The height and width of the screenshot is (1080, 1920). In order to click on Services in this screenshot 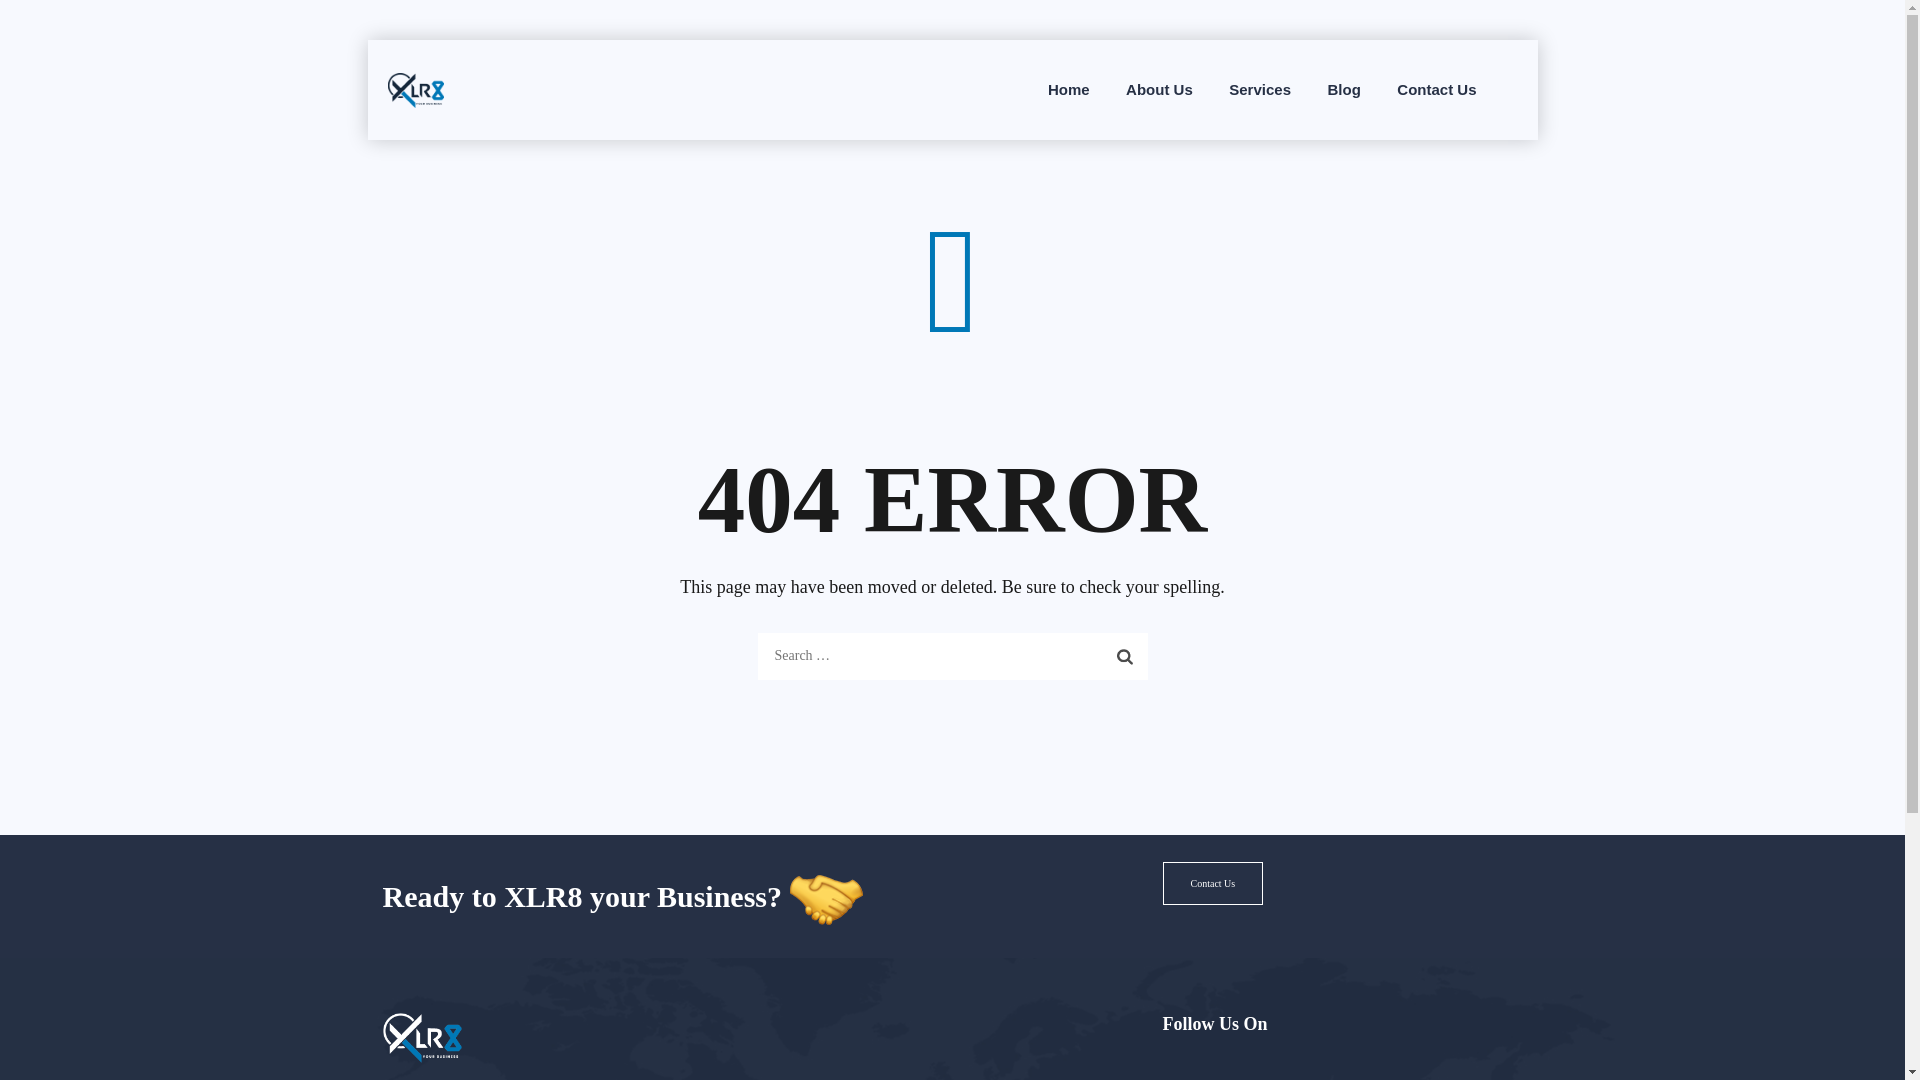, I will do `click(1259, 90)`.